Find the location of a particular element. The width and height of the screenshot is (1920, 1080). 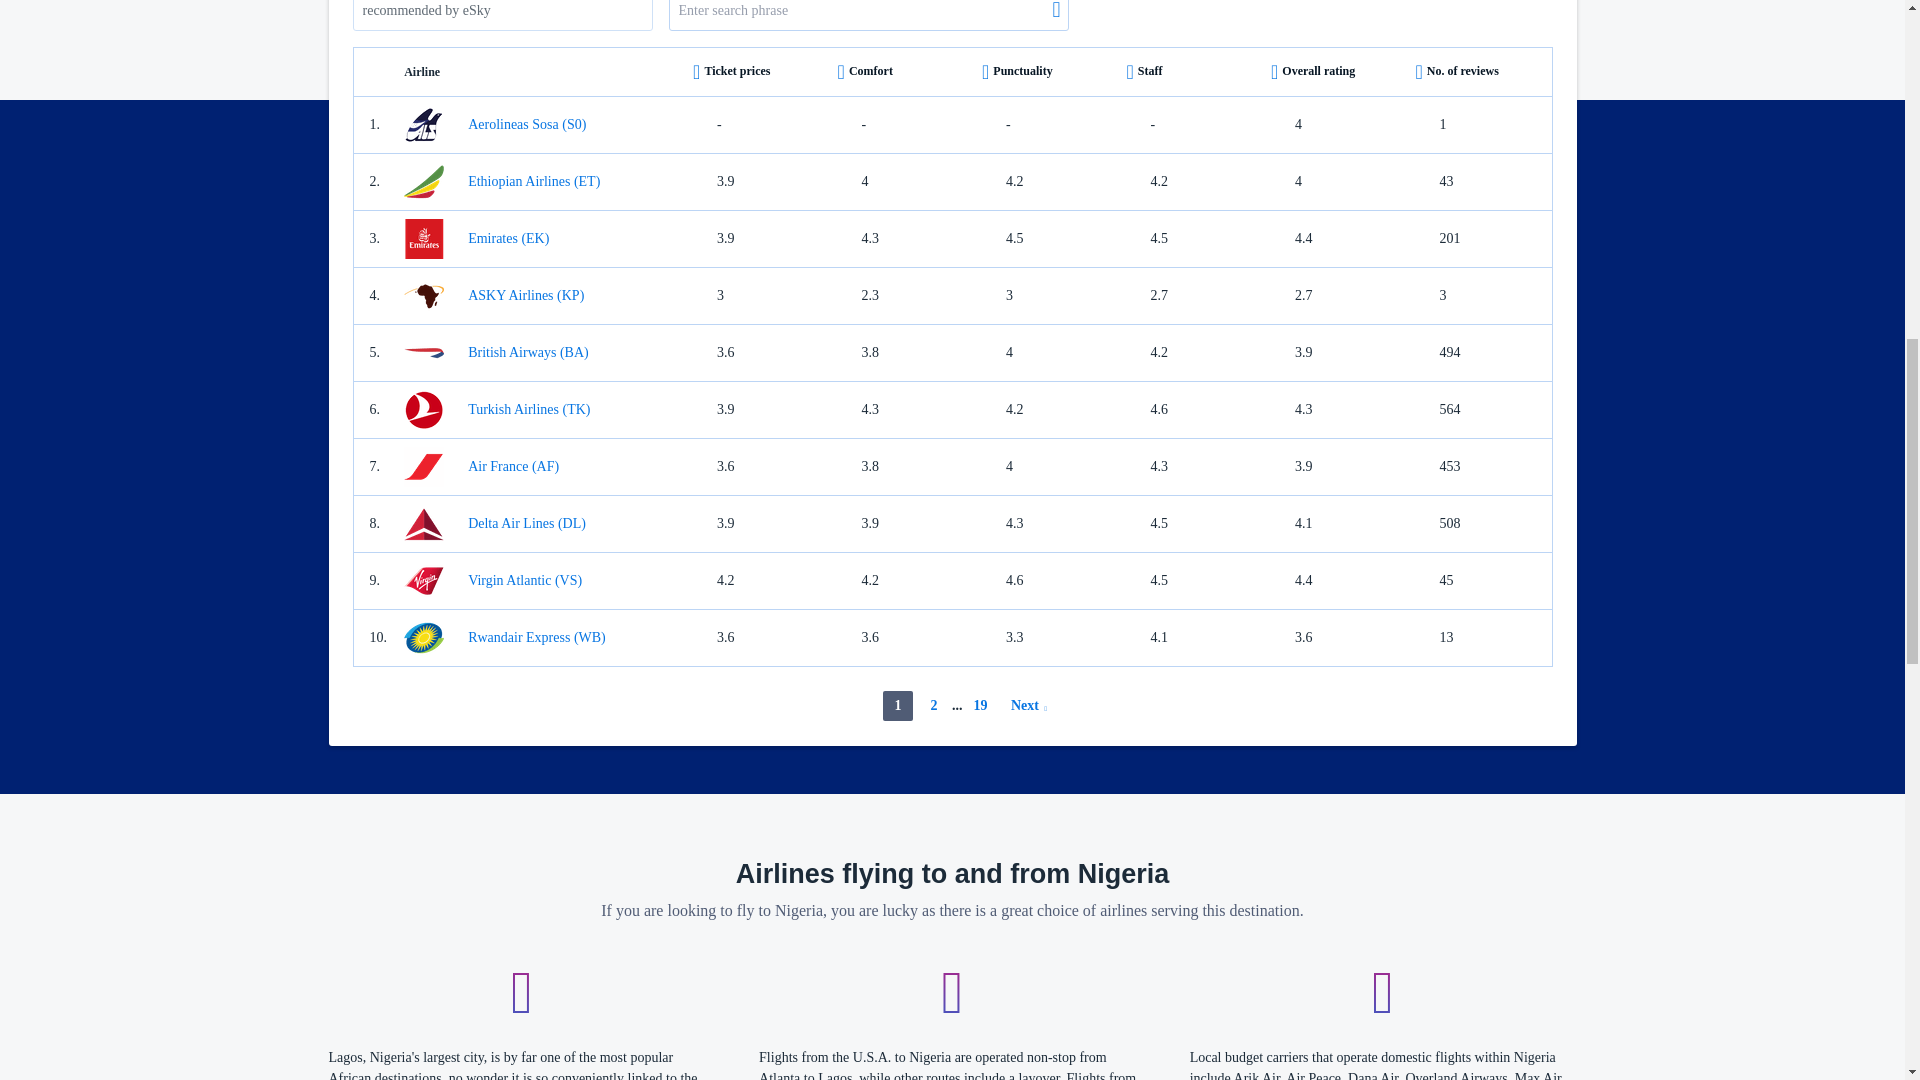

Comfort is located at coordinates (901, 72).